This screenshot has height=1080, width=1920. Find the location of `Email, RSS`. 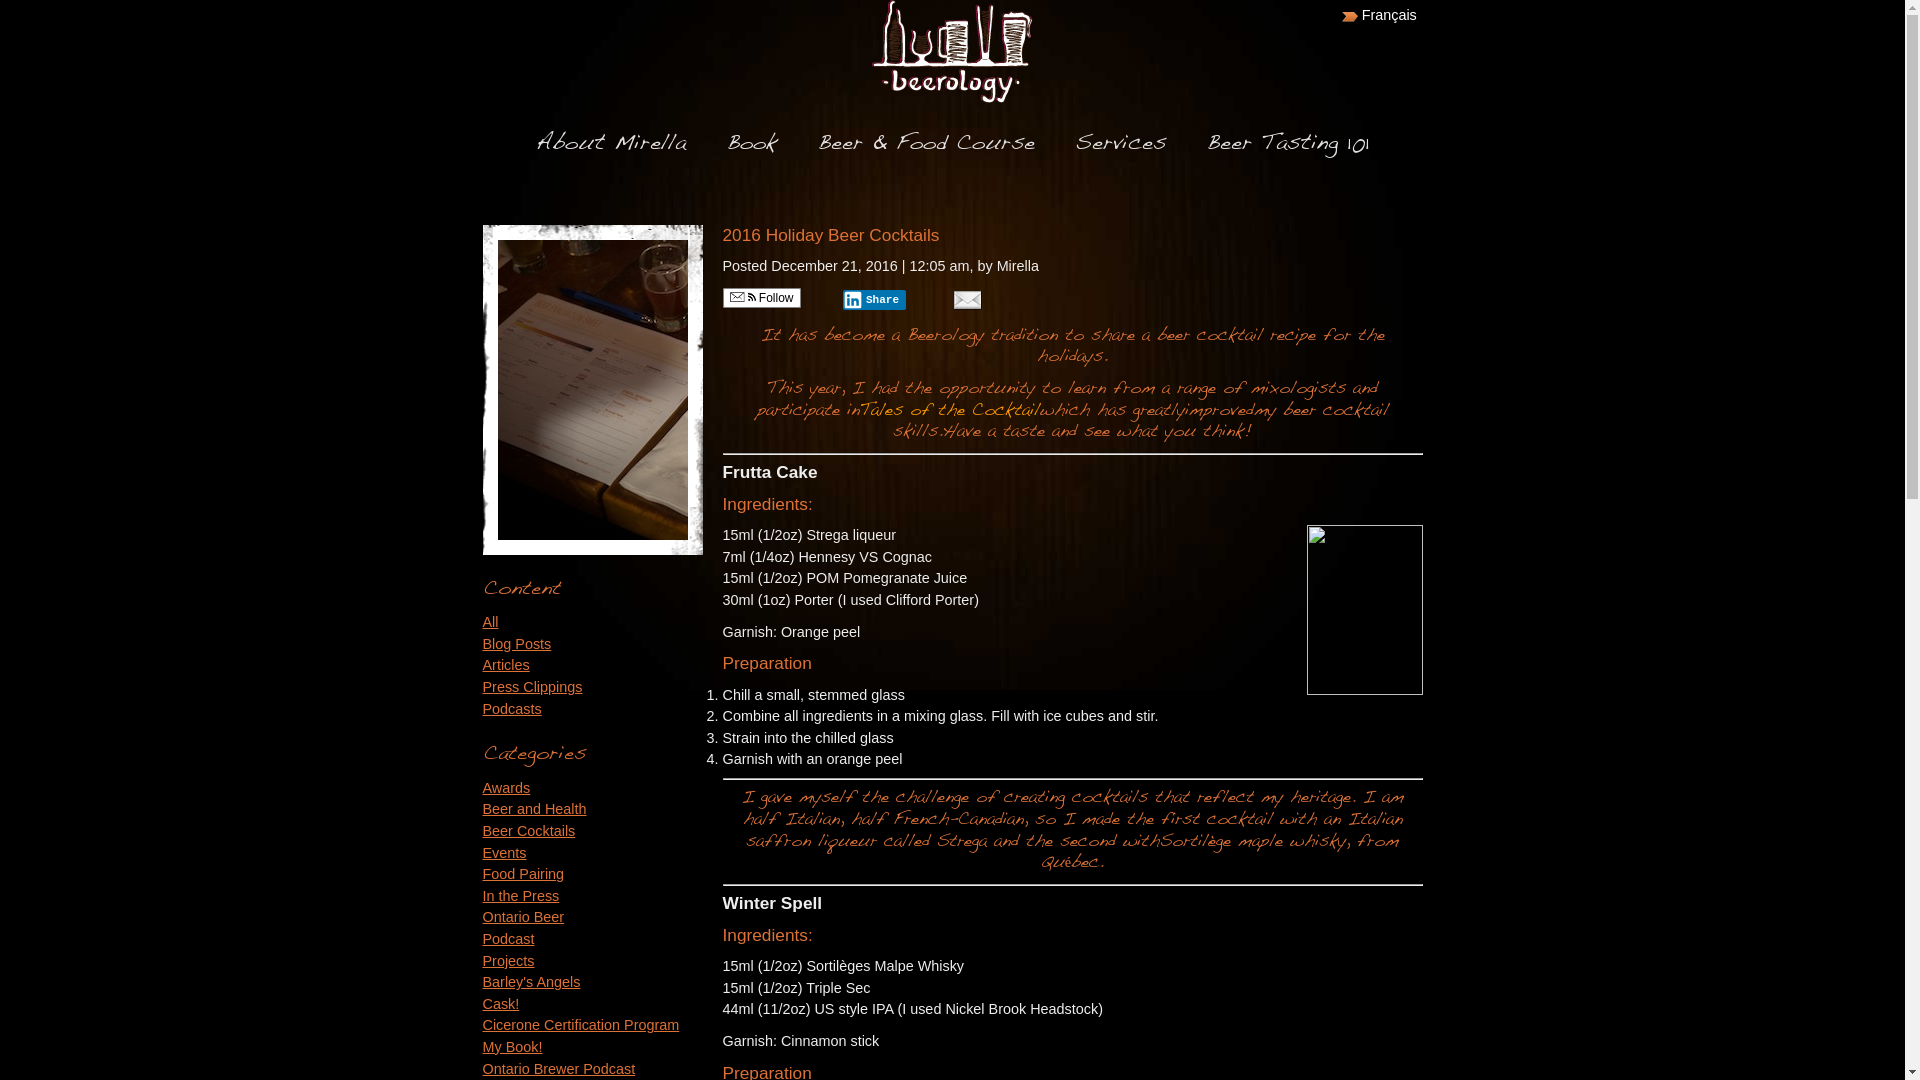

Email, RSS is located at coordinates (743, 298).